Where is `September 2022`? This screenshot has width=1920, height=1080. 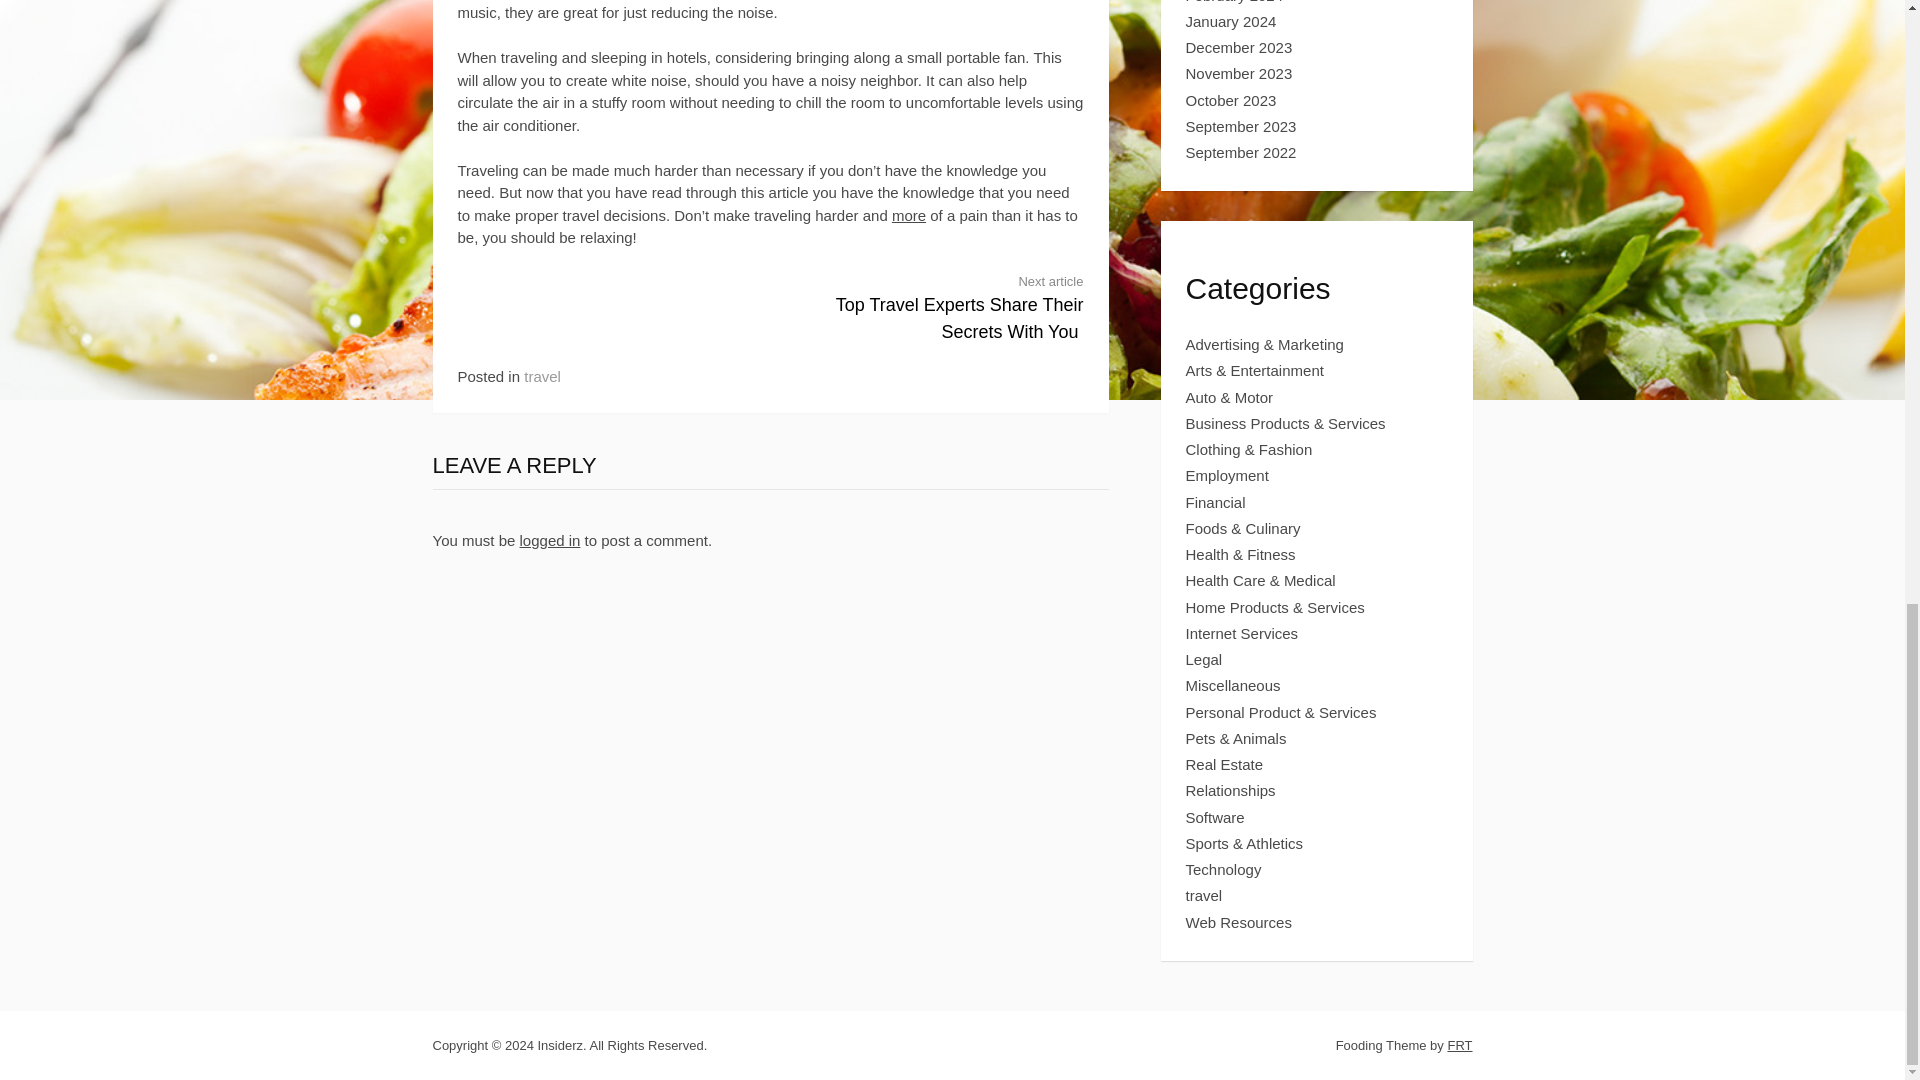
September 2022 is located at coordinates (1242, 152).